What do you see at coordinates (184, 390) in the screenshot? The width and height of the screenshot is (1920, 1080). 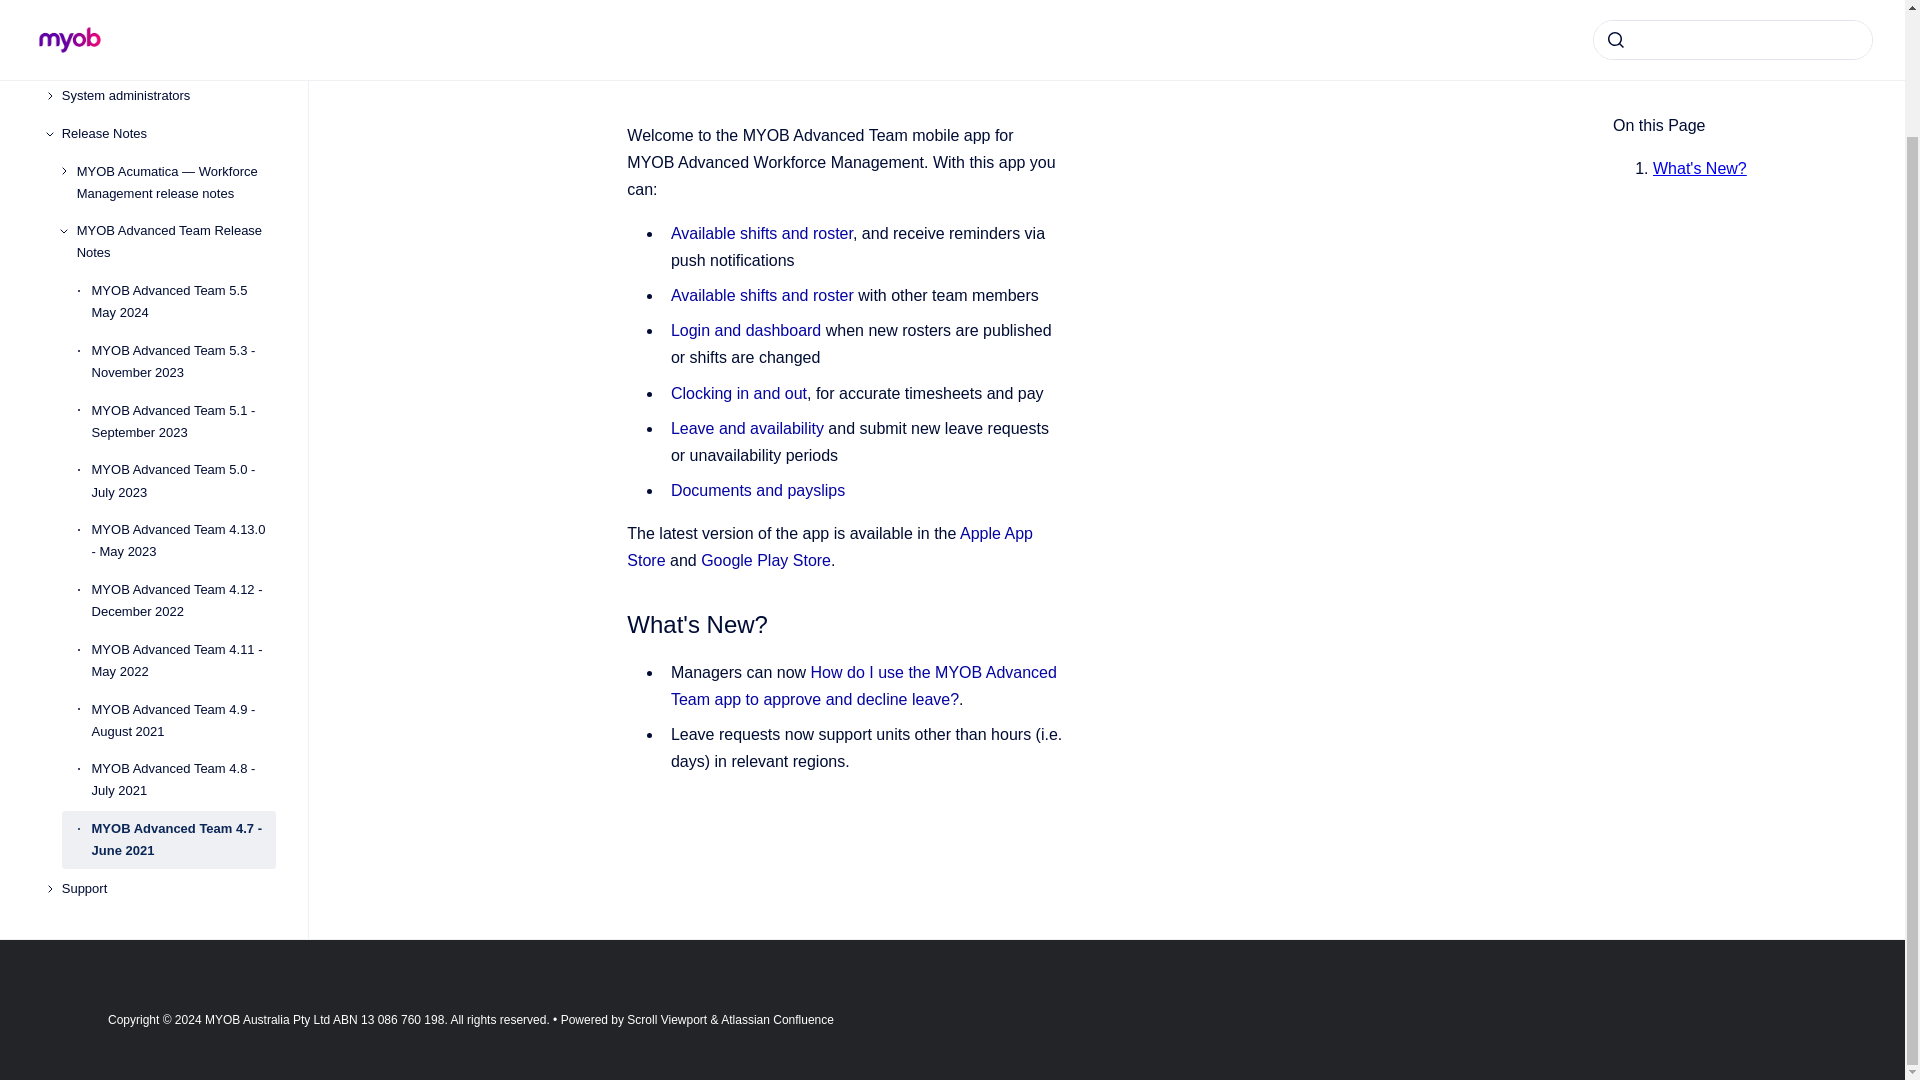 I see `MYOB Advanced Team 5.1 - September 2023` at bounding box center [184, 390].